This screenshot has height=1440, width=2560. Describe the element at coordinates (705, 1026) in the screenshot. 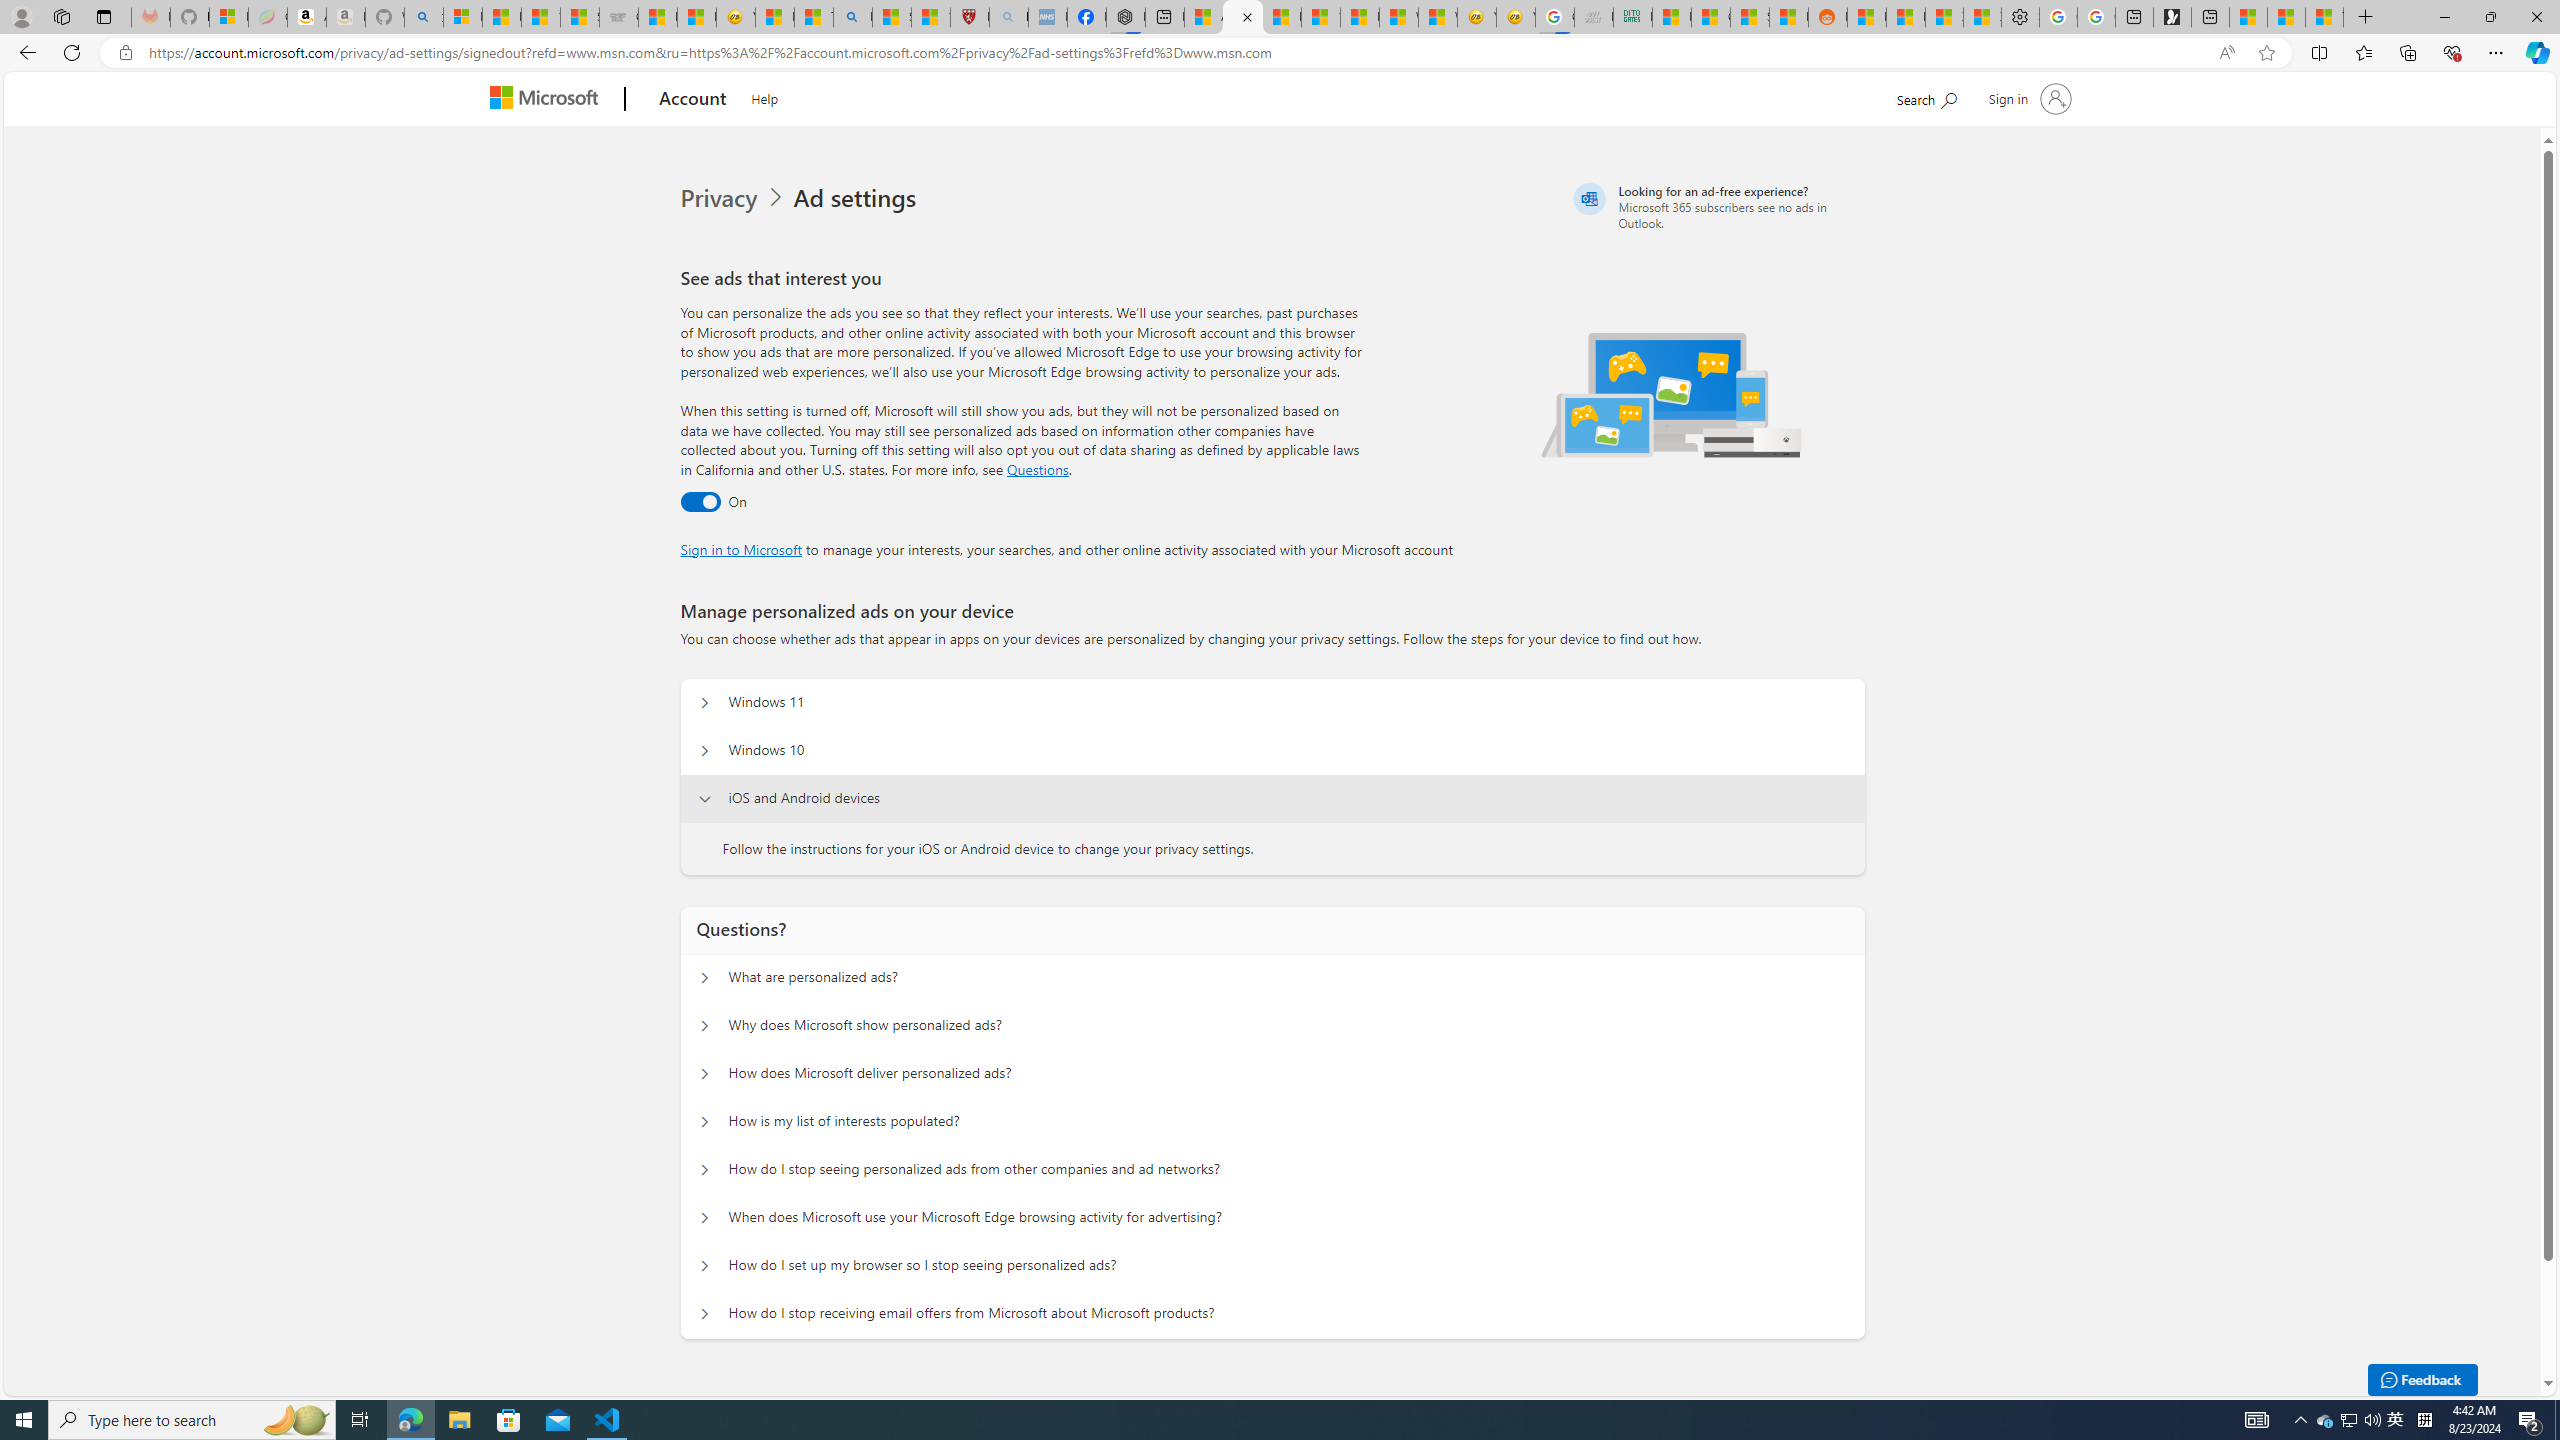

I see `Questions? Why does Microsoft show personalized ads?` at that location.